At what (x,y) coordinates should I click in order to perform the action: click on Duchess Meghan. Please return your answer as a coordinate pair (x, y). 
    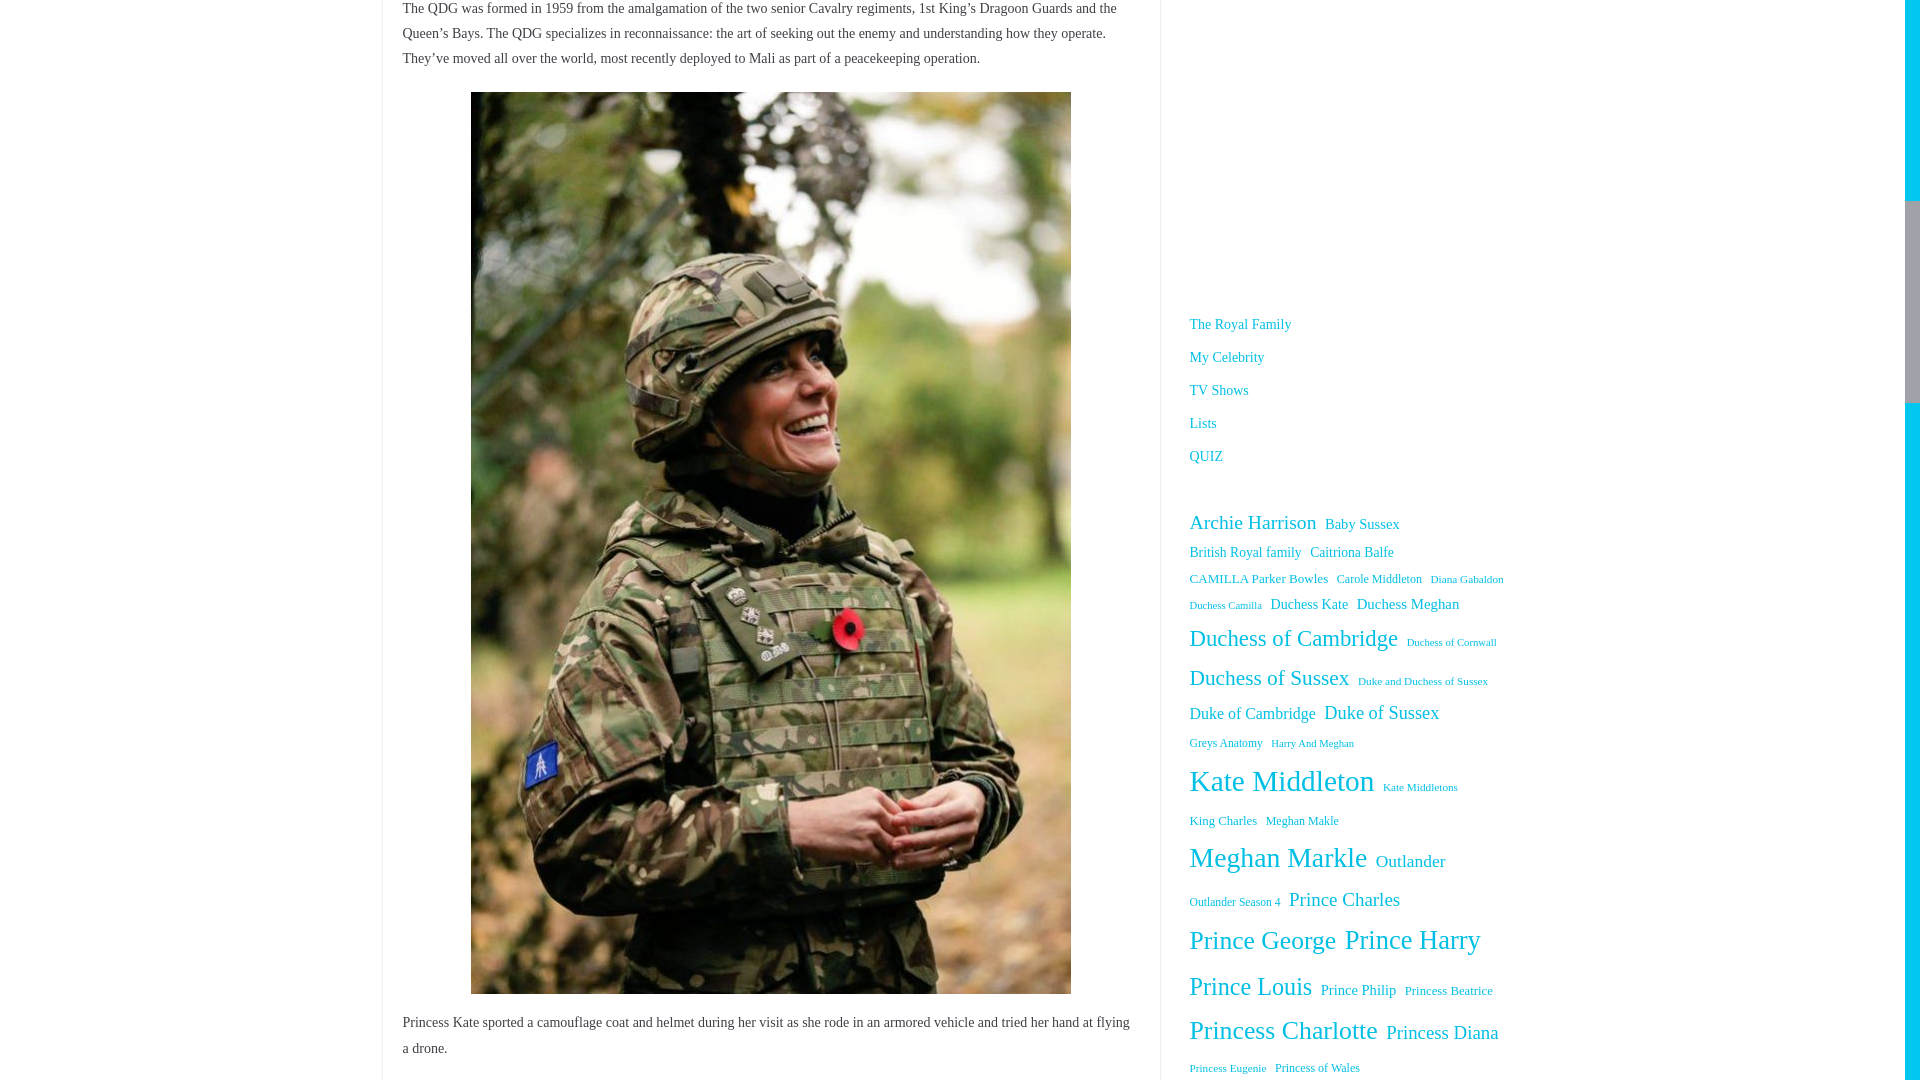
    Looking at the image, I should click on (1408, 604).